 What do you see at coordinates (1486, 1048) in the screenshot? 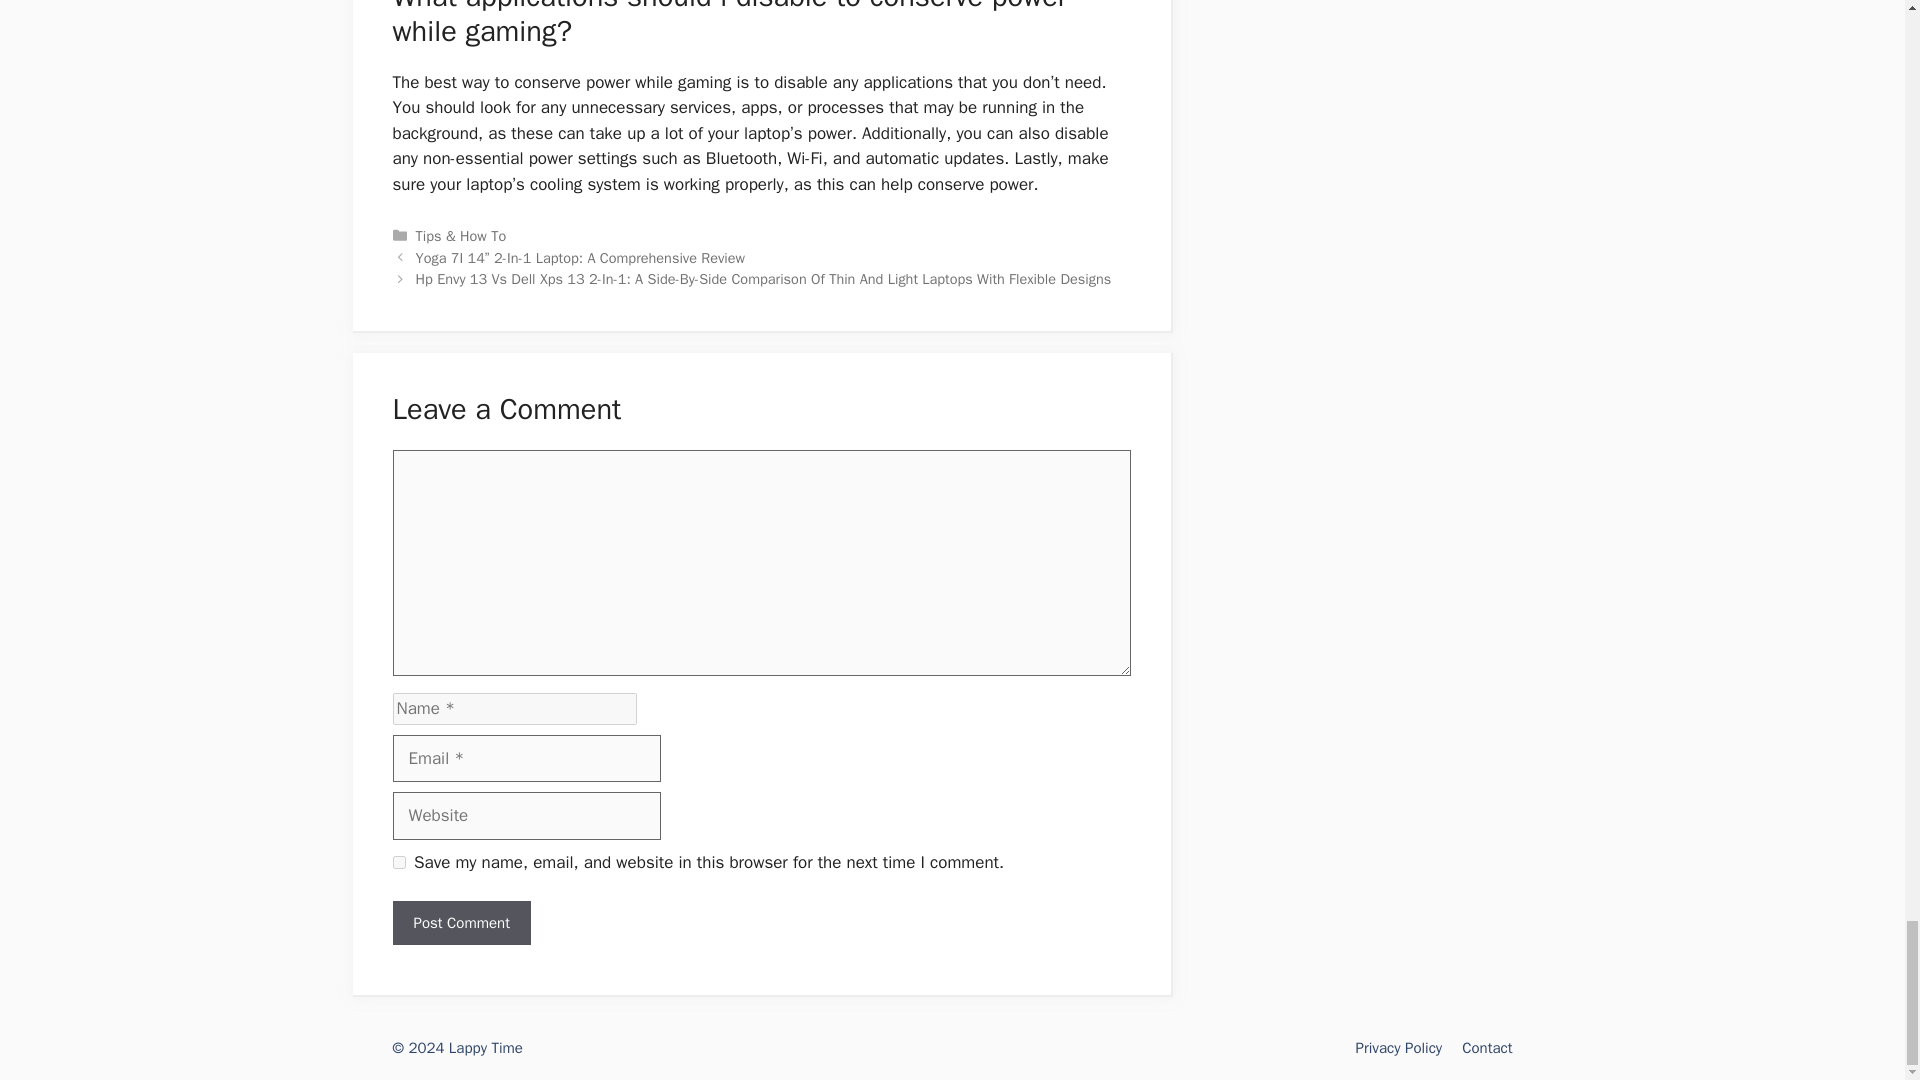
I see `Contact` at bounding box center [1486, 1048].